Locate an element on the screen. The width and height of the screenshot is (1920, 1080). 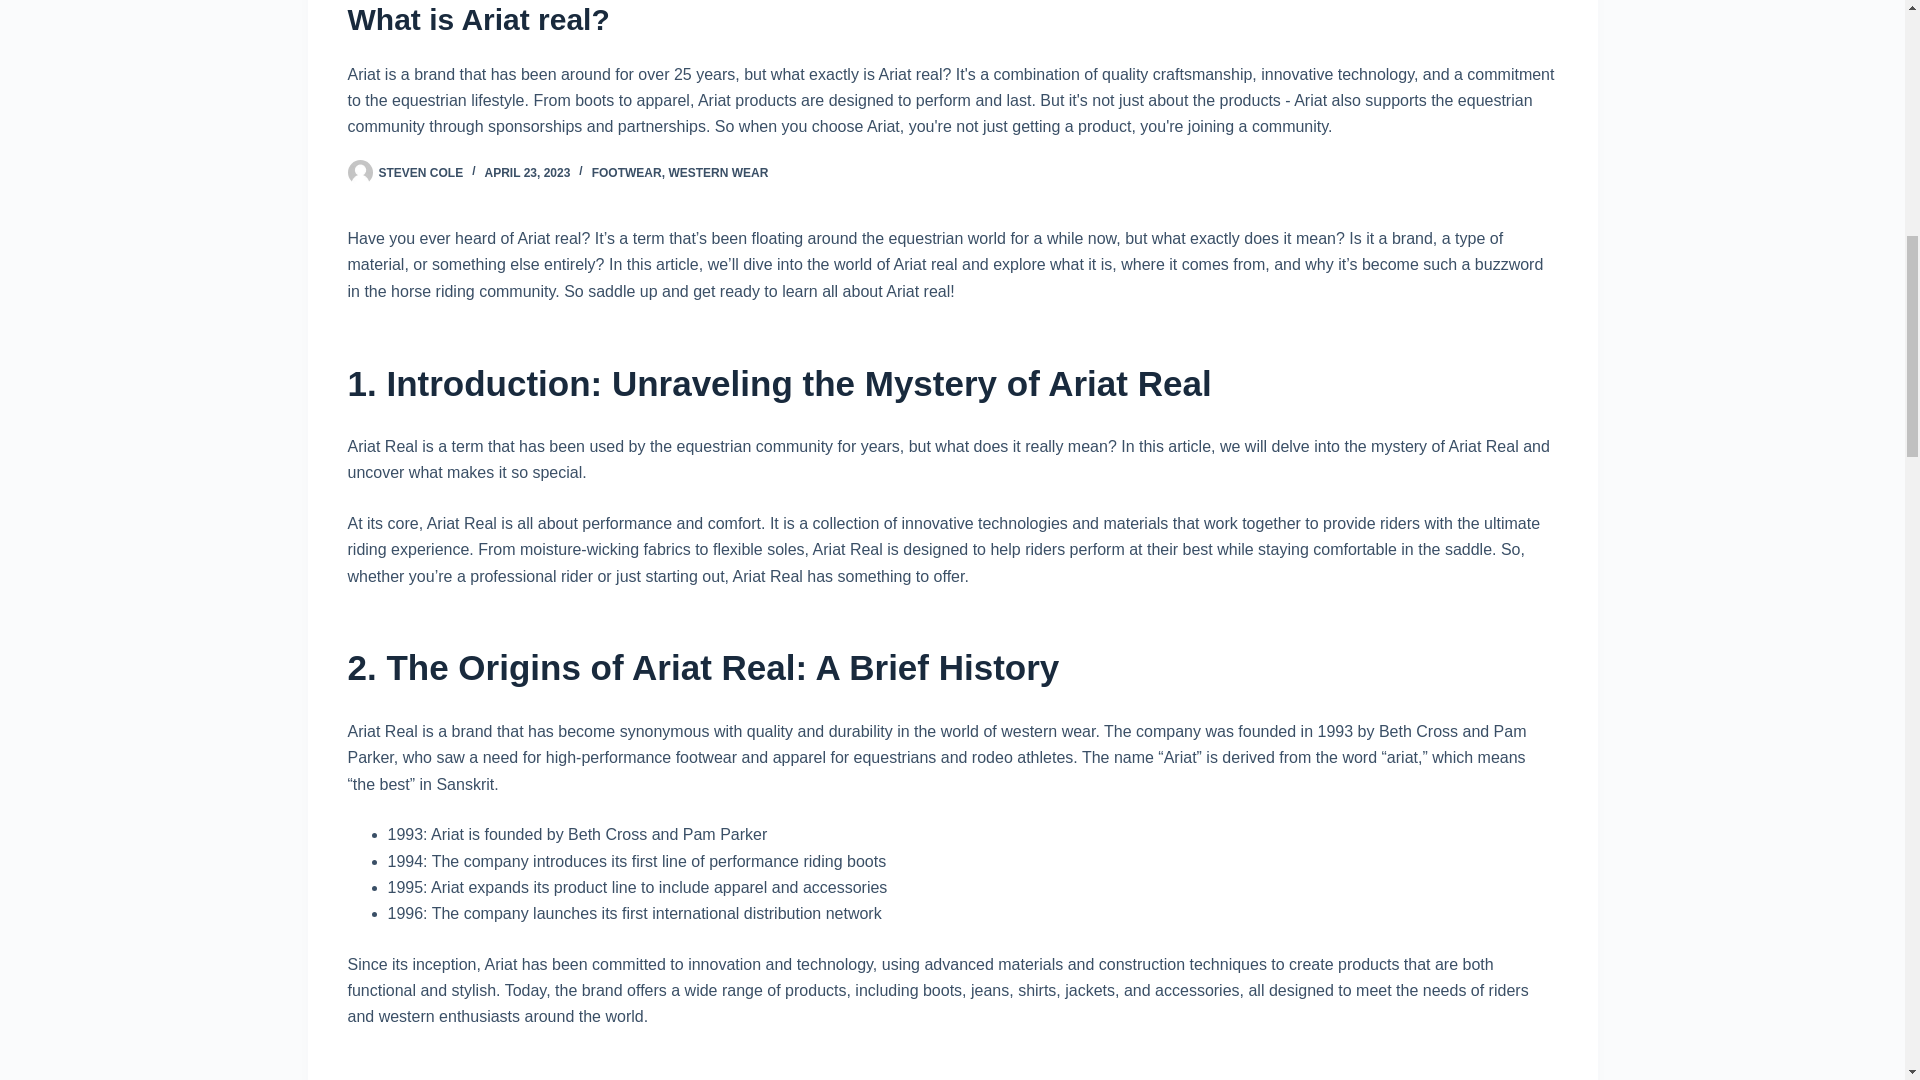
WESTERN WEAR is located at coordinates (718, 173).